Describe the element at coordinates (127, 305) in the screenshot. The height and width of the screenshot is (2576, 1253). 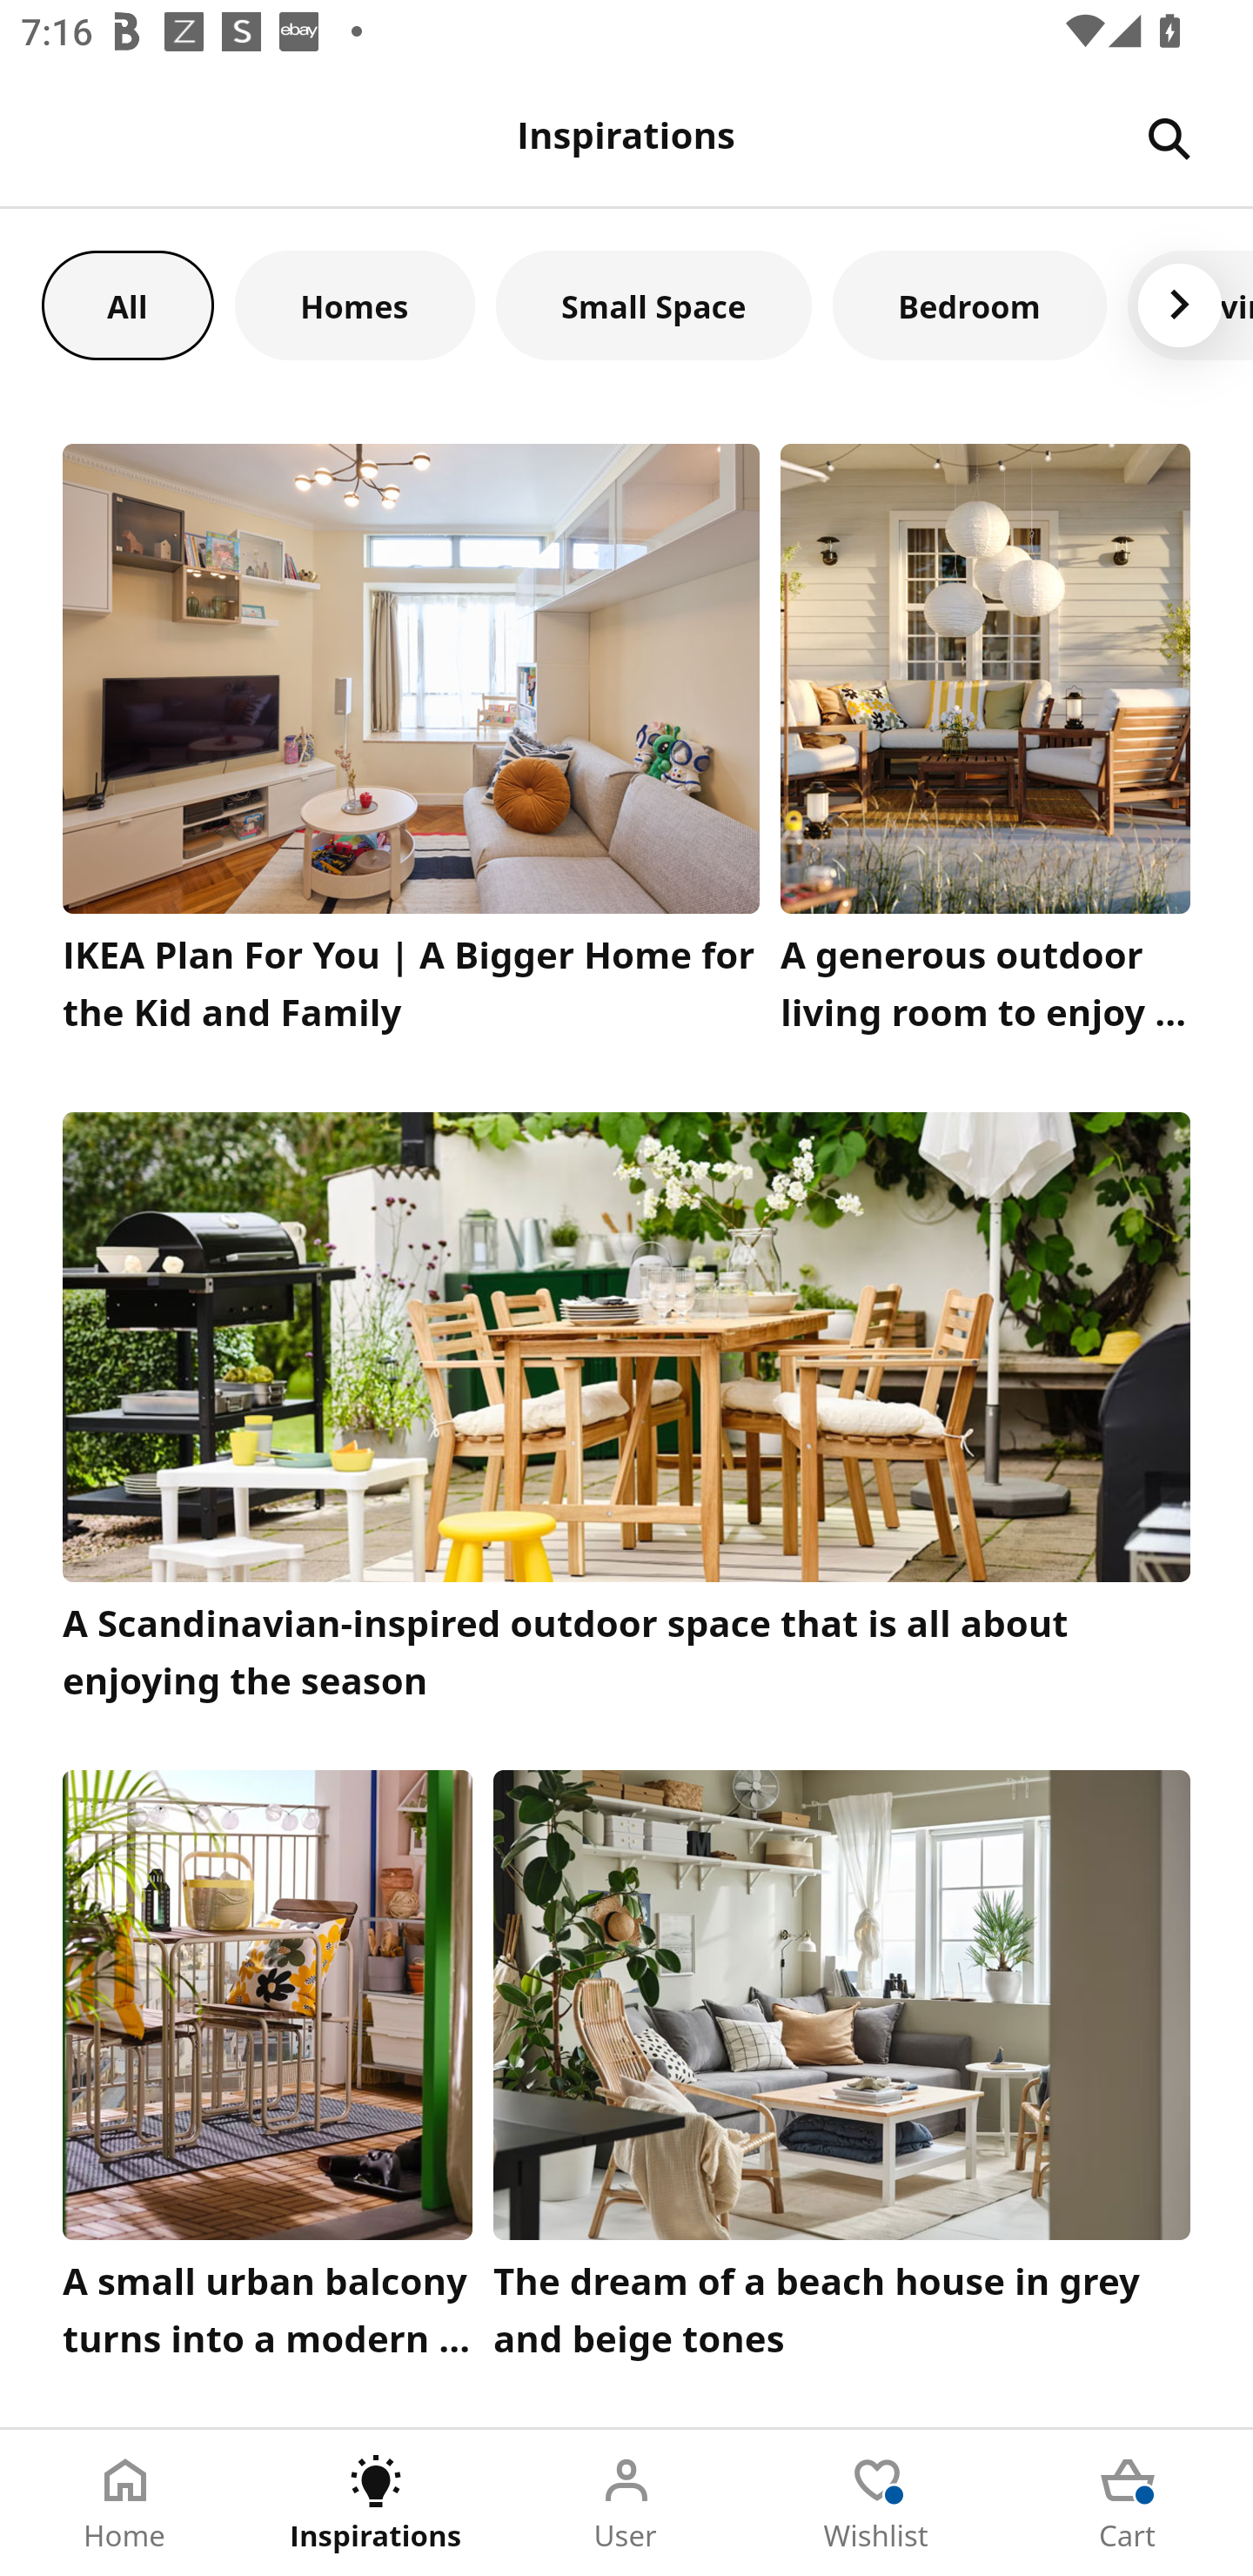
I see `All` at that location.